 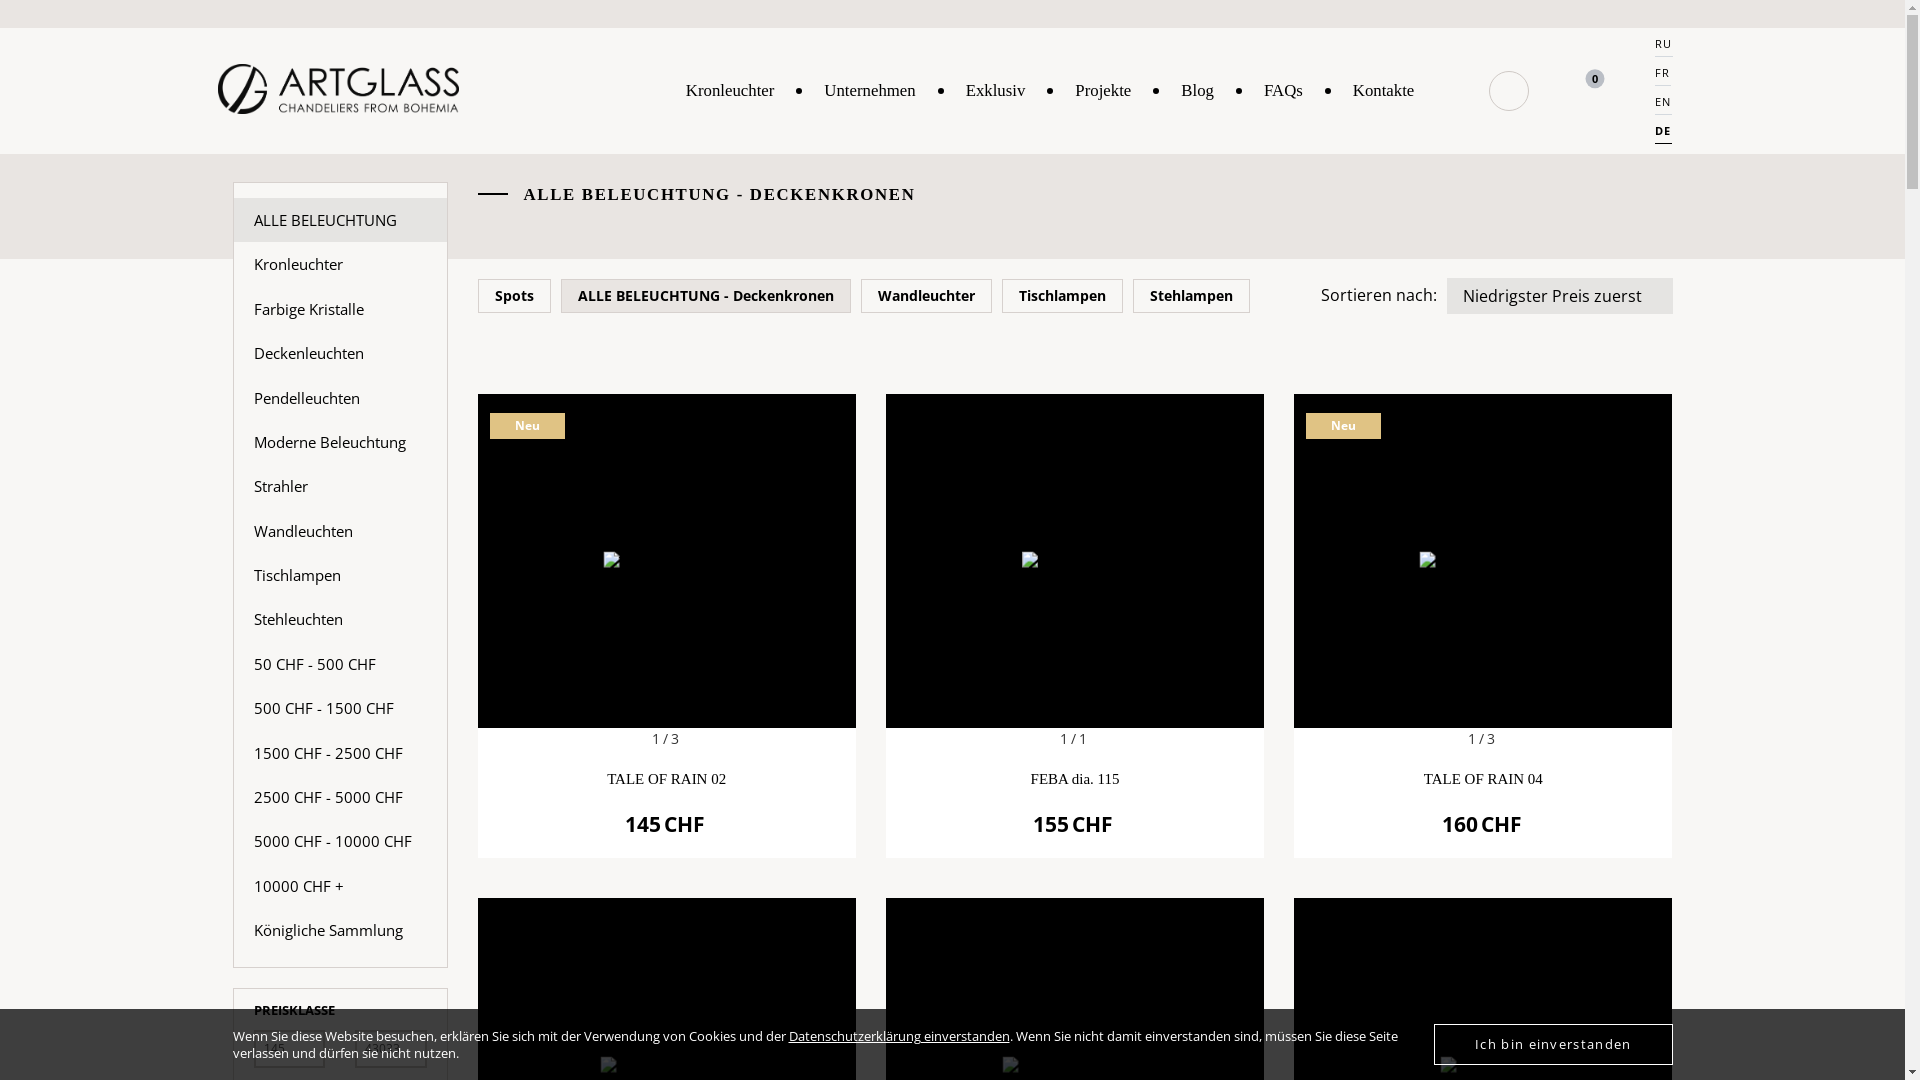 I want to click on 5000 CHF - 10000 CHF, so click(x=340, y=841).